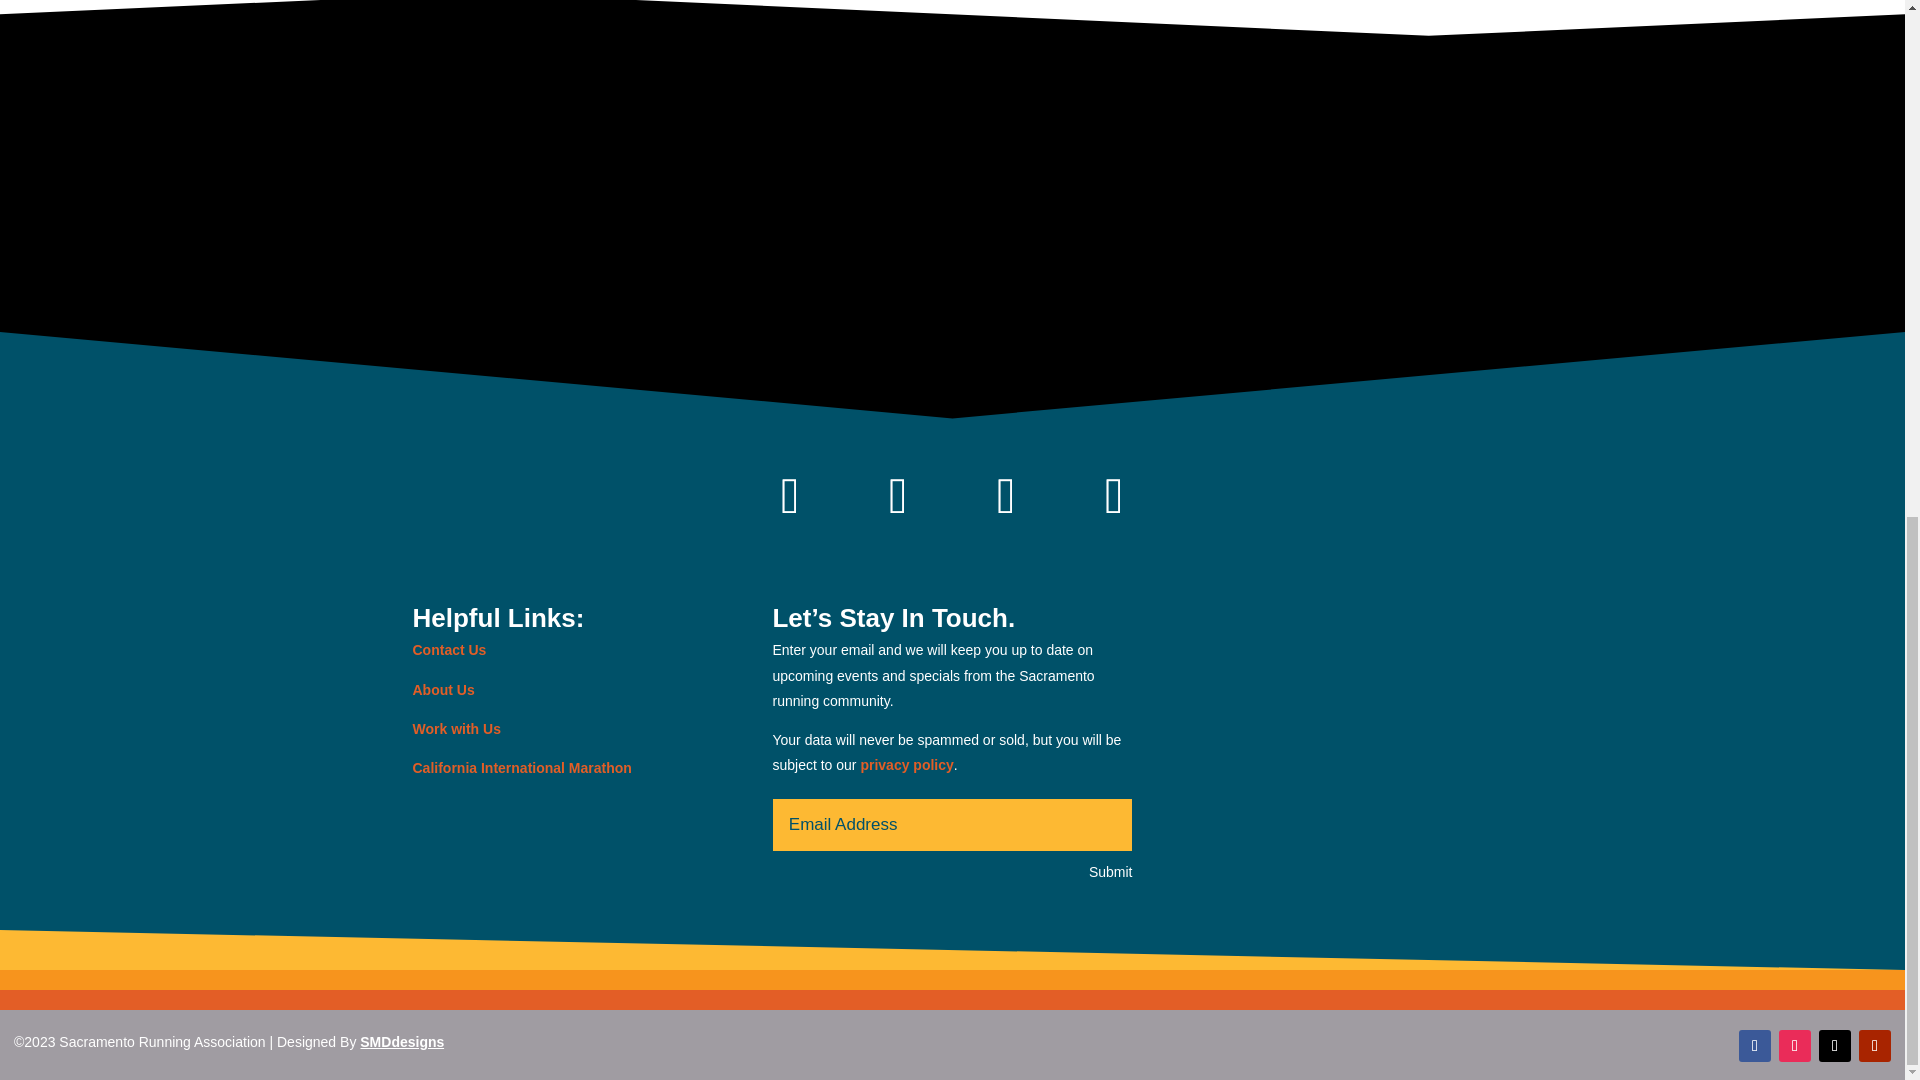  Describe the element at coordinates (1384, 720) in the screenshot. I see `CIM19-Full-Logo-4Color-White2` at that location.